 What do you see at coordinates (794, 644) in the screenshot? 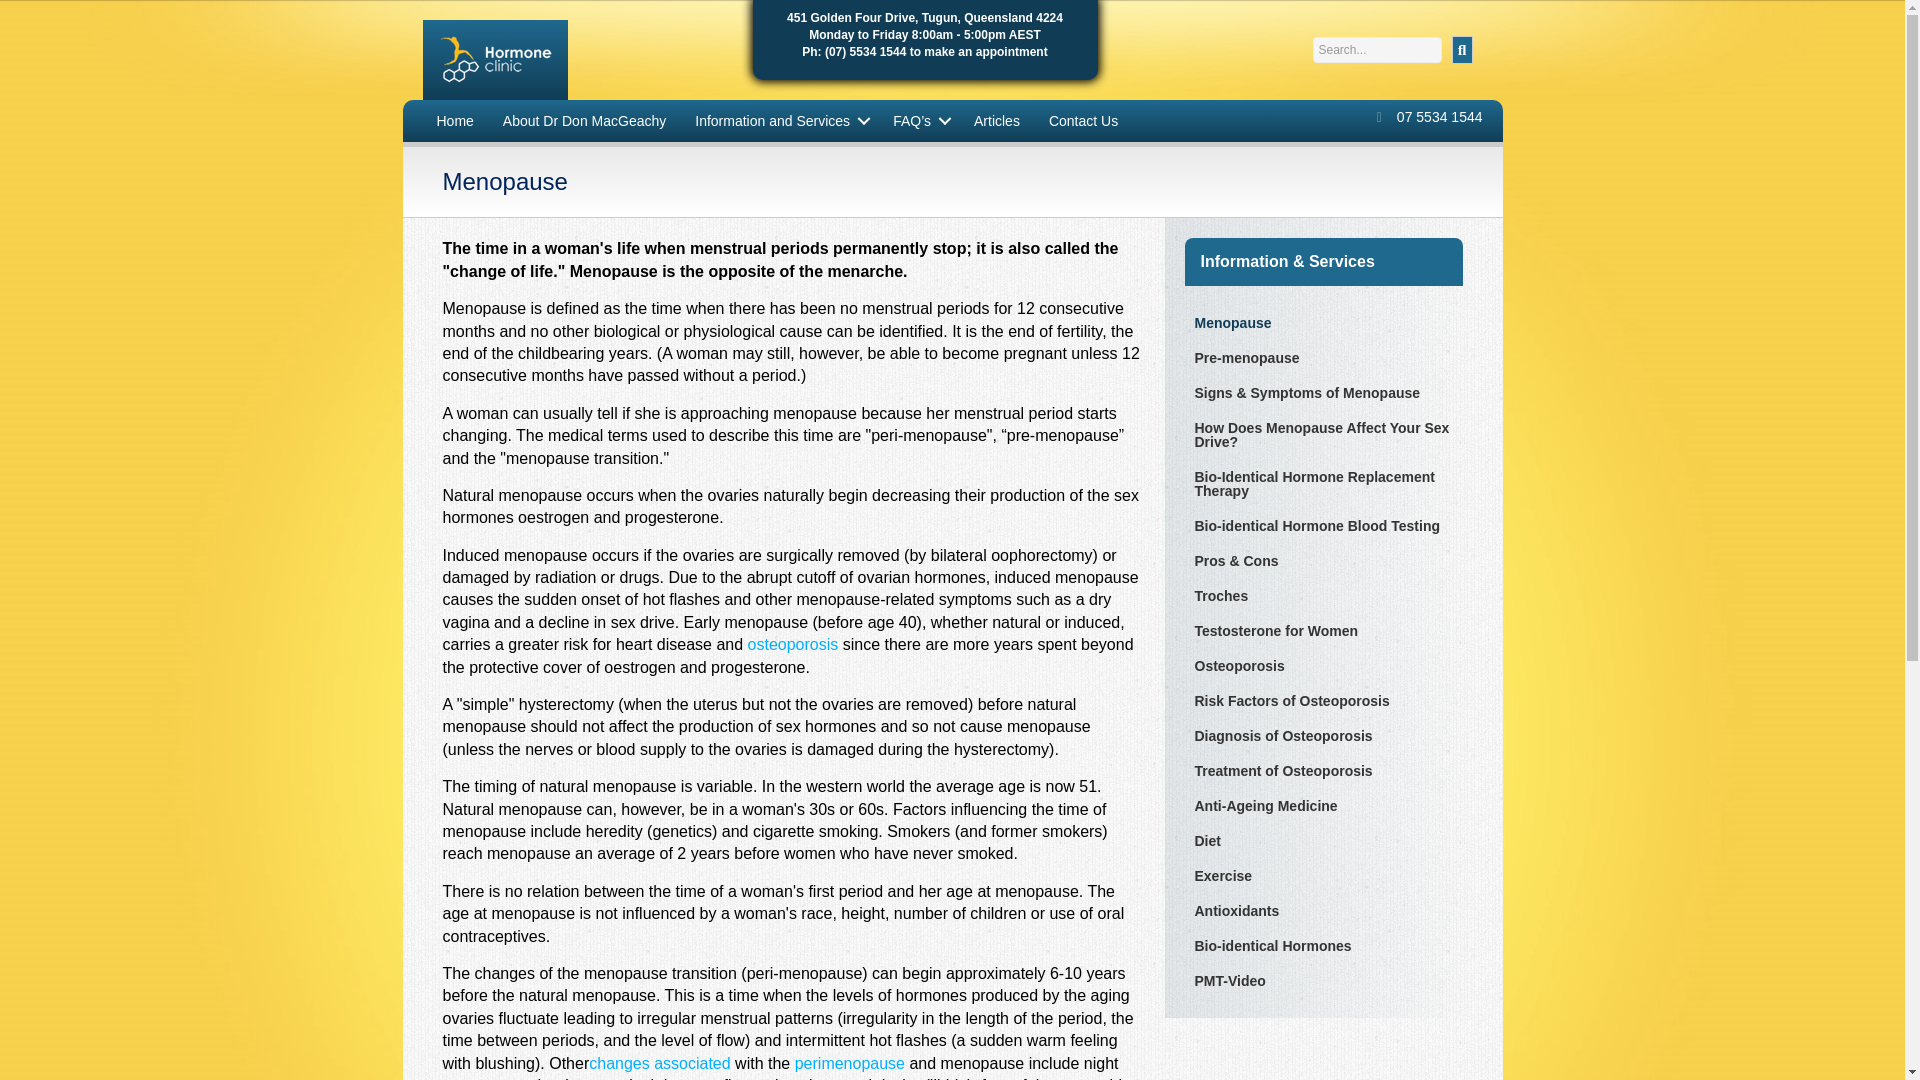
I see `osteoporosis` at bounding box center [794, 644].